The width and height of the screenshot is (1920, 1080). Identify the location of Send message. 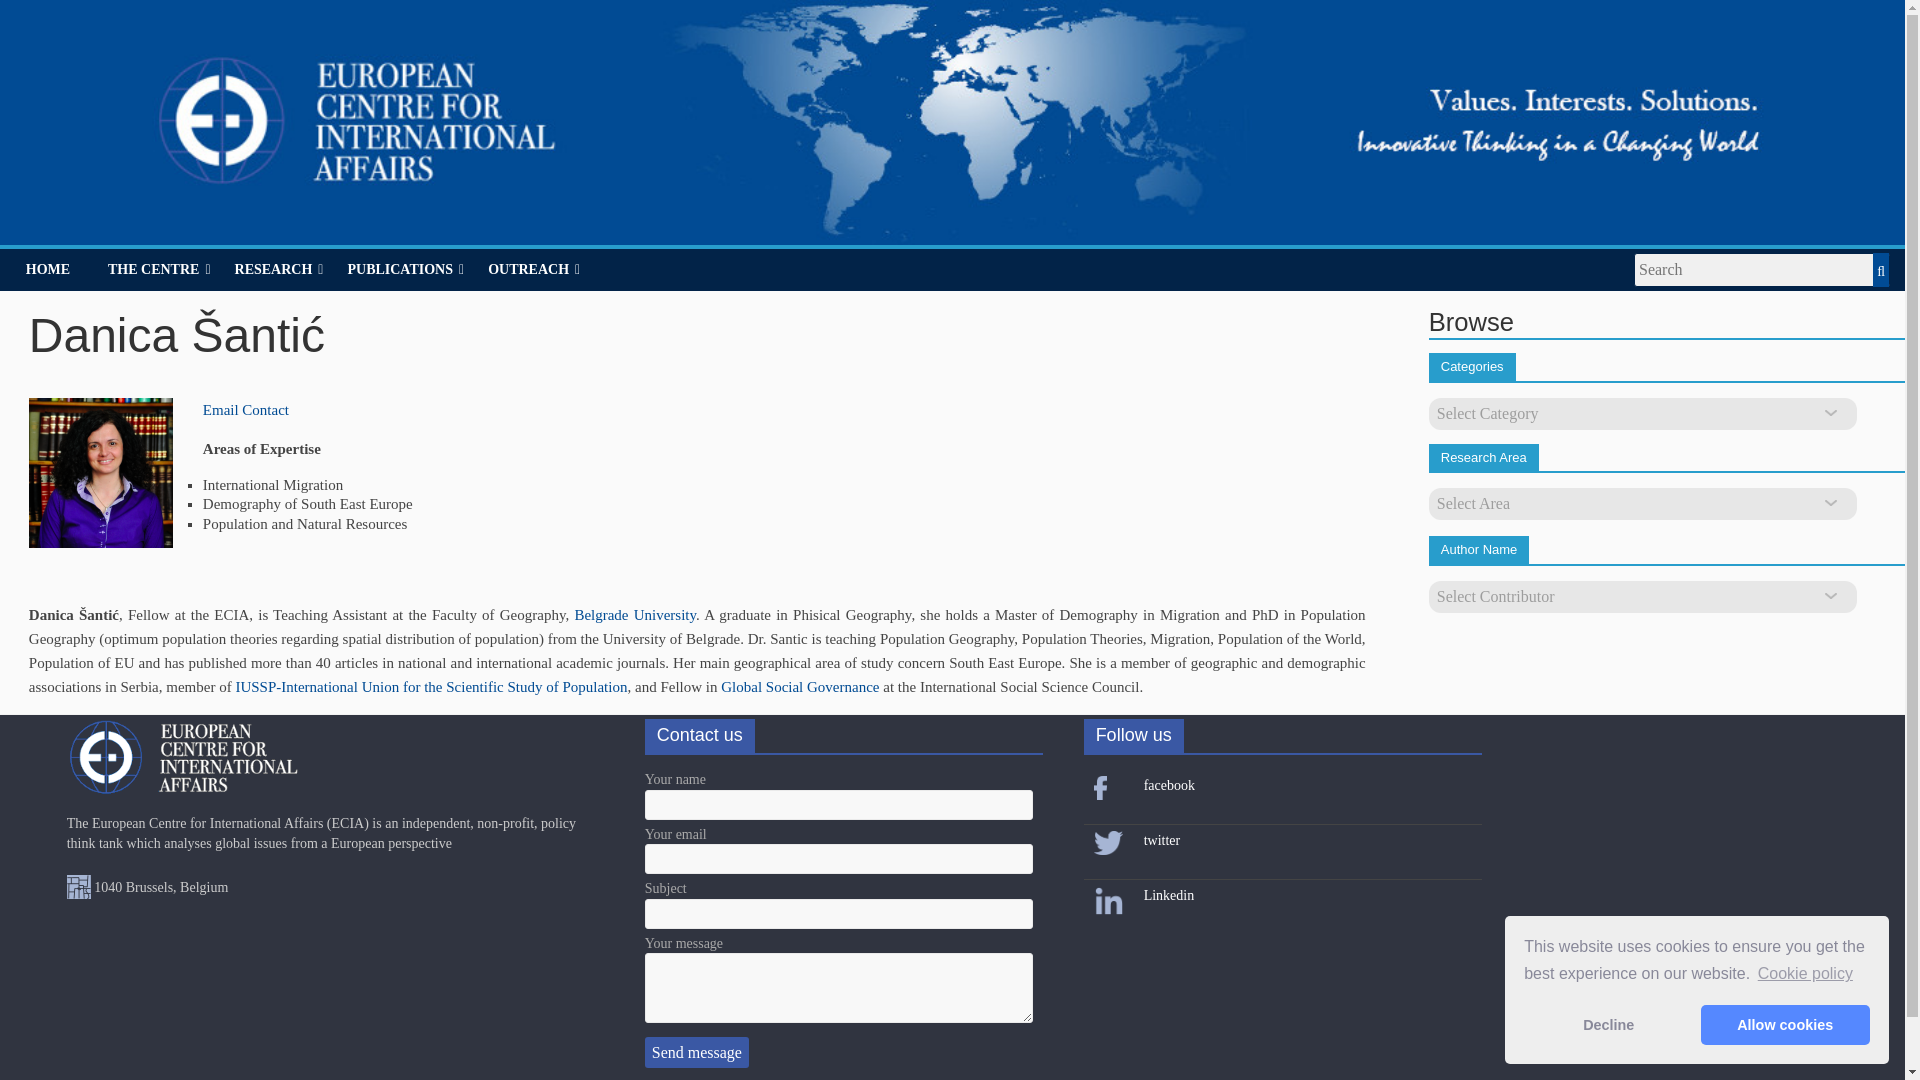
(696, 1052).